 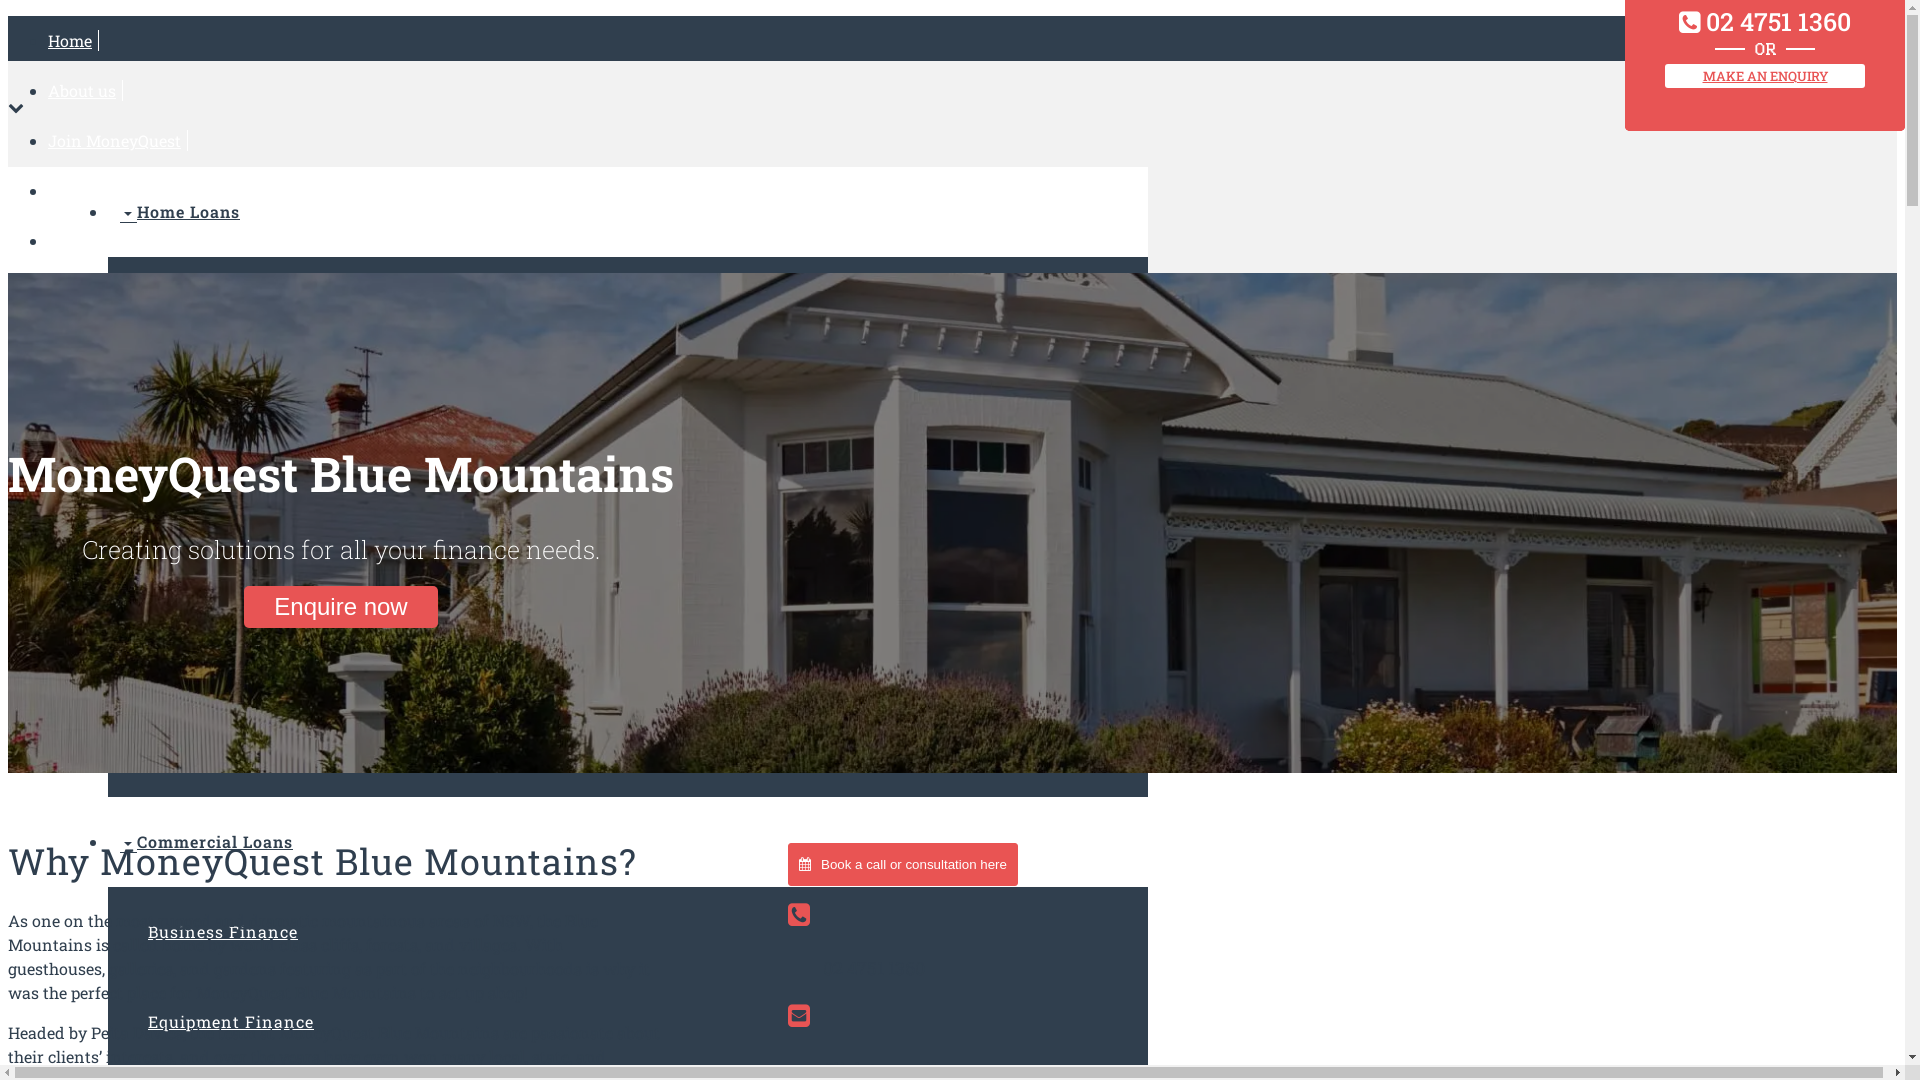 I want to click on Glossary, so click(x=84, y=290).